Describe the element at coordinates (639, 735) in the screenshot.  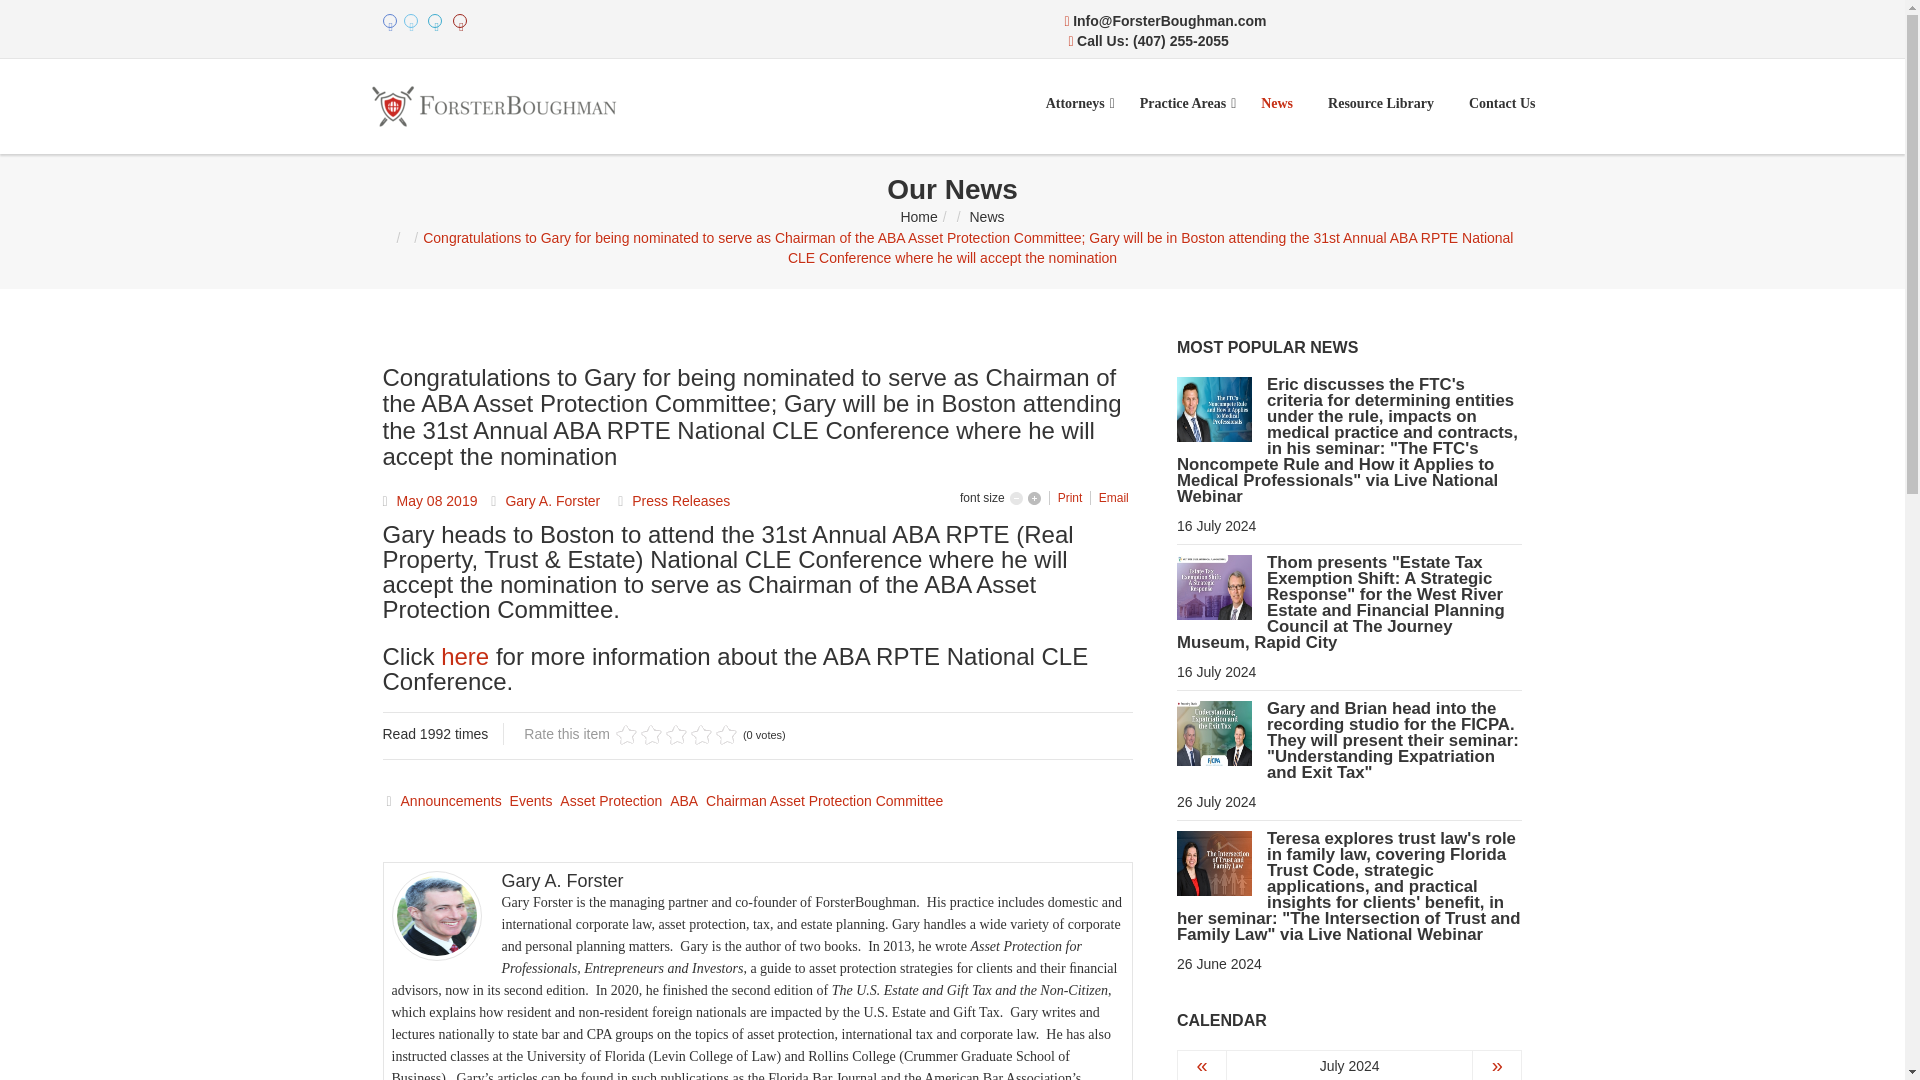
I see `2 stars out of 5` at that location.